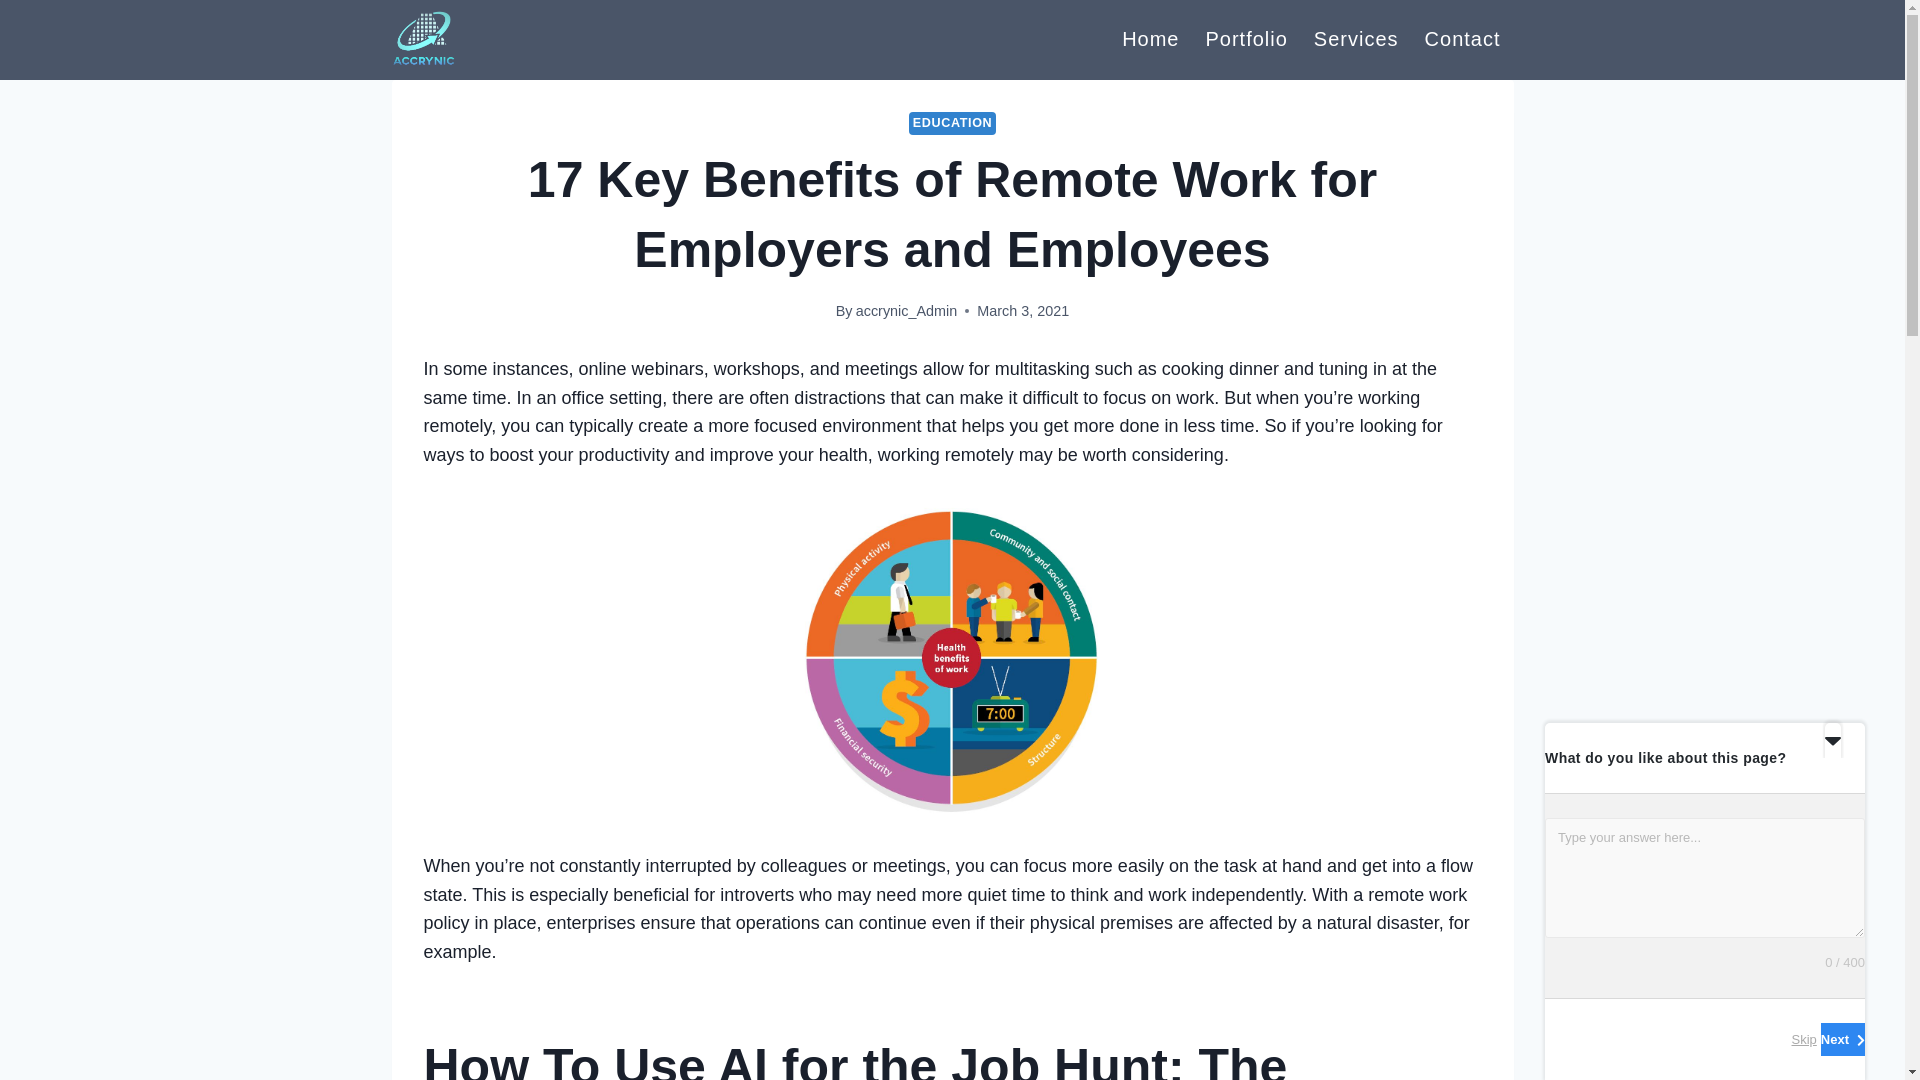 This screenshot has width=1920, height=1080. Describe the element at coordinates (1246, 38) in the screenshot. I see `Portfolio` at that location.